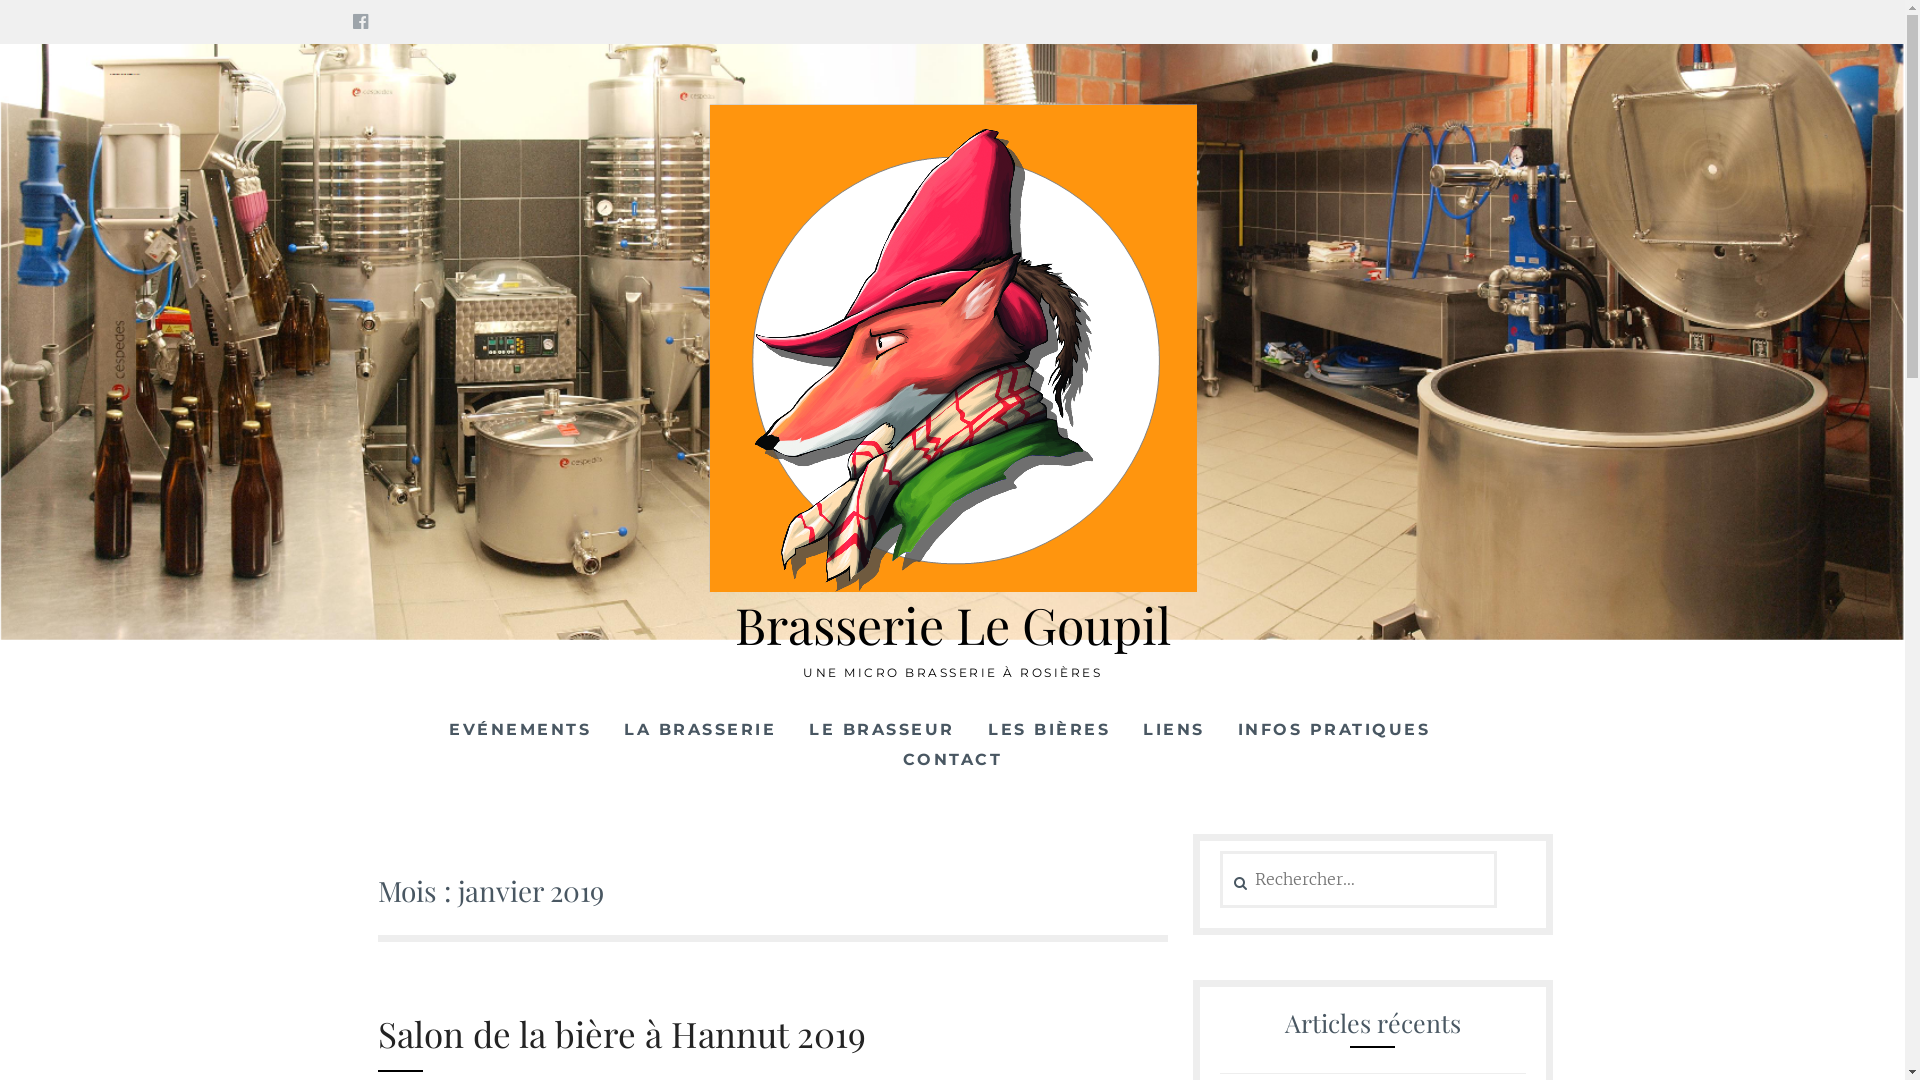 This screenshot has width=1920, height=1080. Describe the element at coordinates (952, 624) in the screenshot. I see `Brasserie Le Goupil` at that location.